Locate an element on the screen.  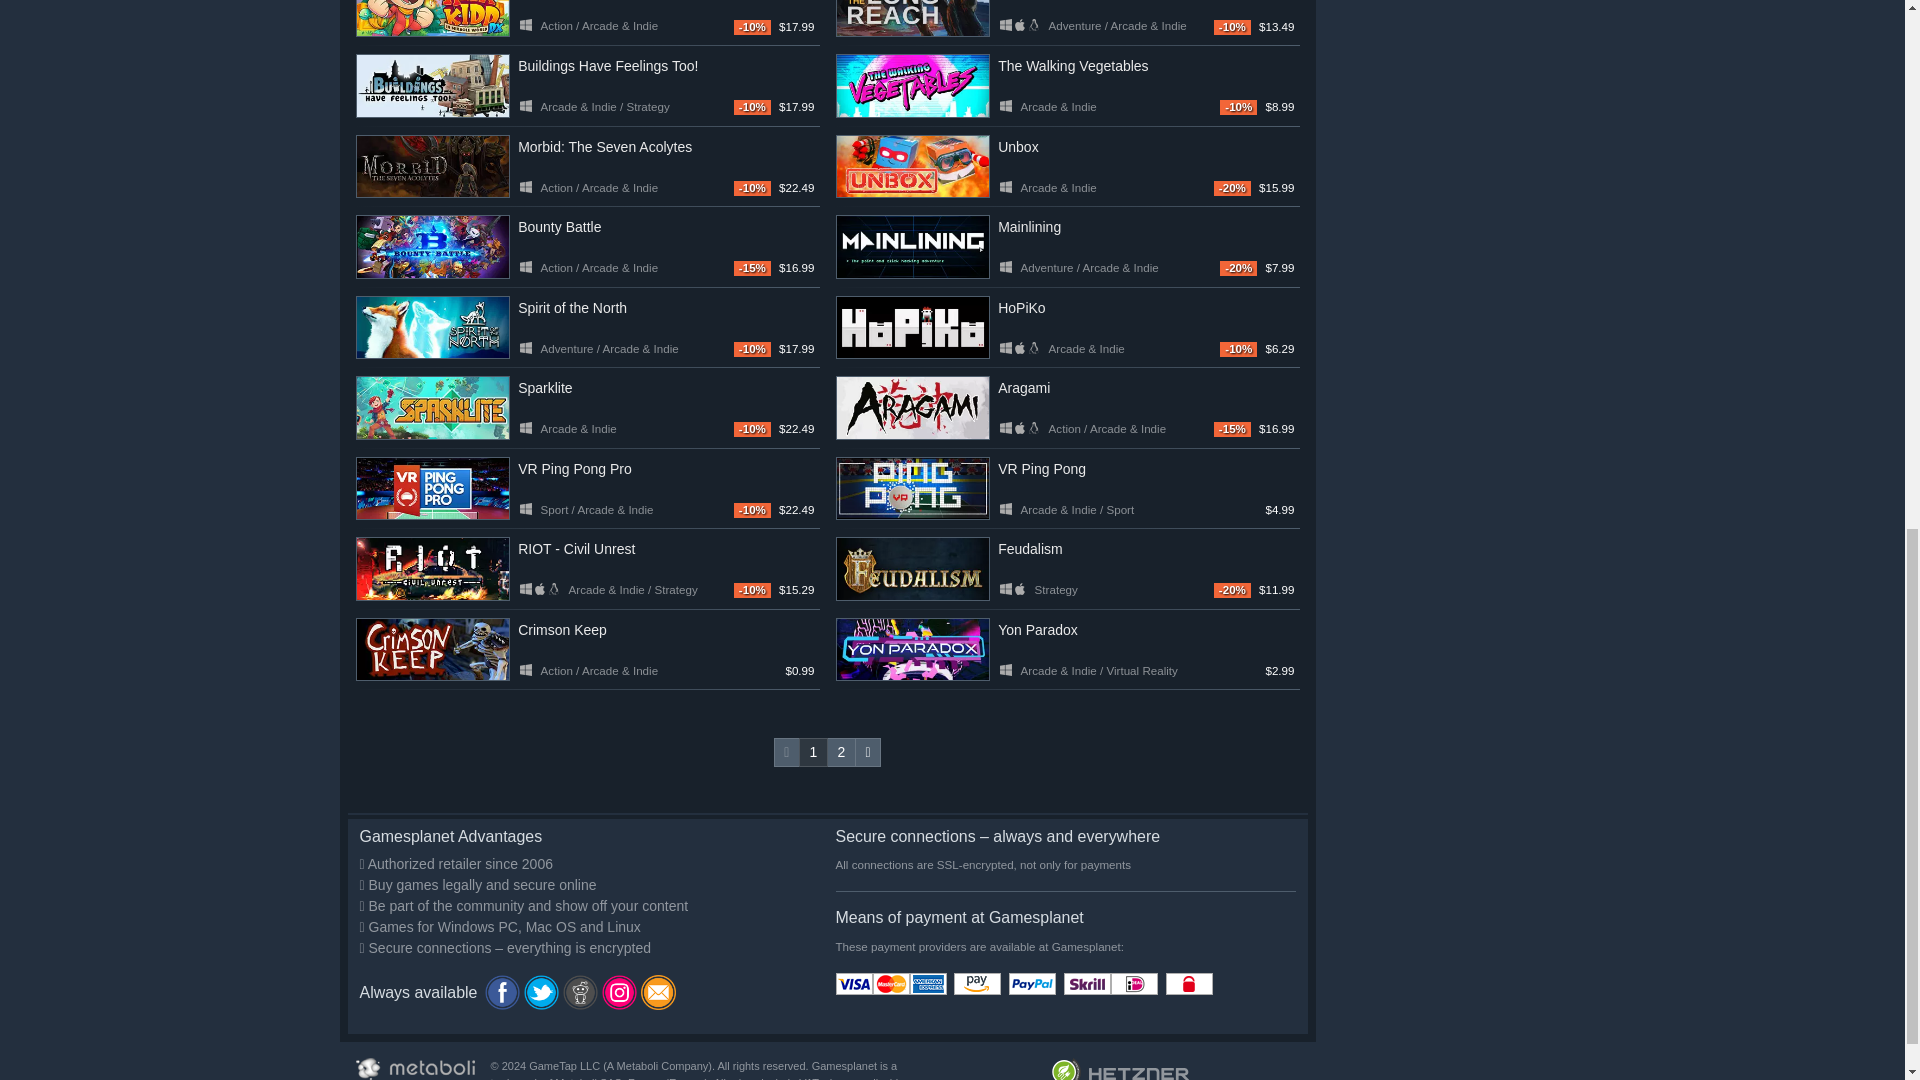
Sparklite is located at coordinates (432, 407).